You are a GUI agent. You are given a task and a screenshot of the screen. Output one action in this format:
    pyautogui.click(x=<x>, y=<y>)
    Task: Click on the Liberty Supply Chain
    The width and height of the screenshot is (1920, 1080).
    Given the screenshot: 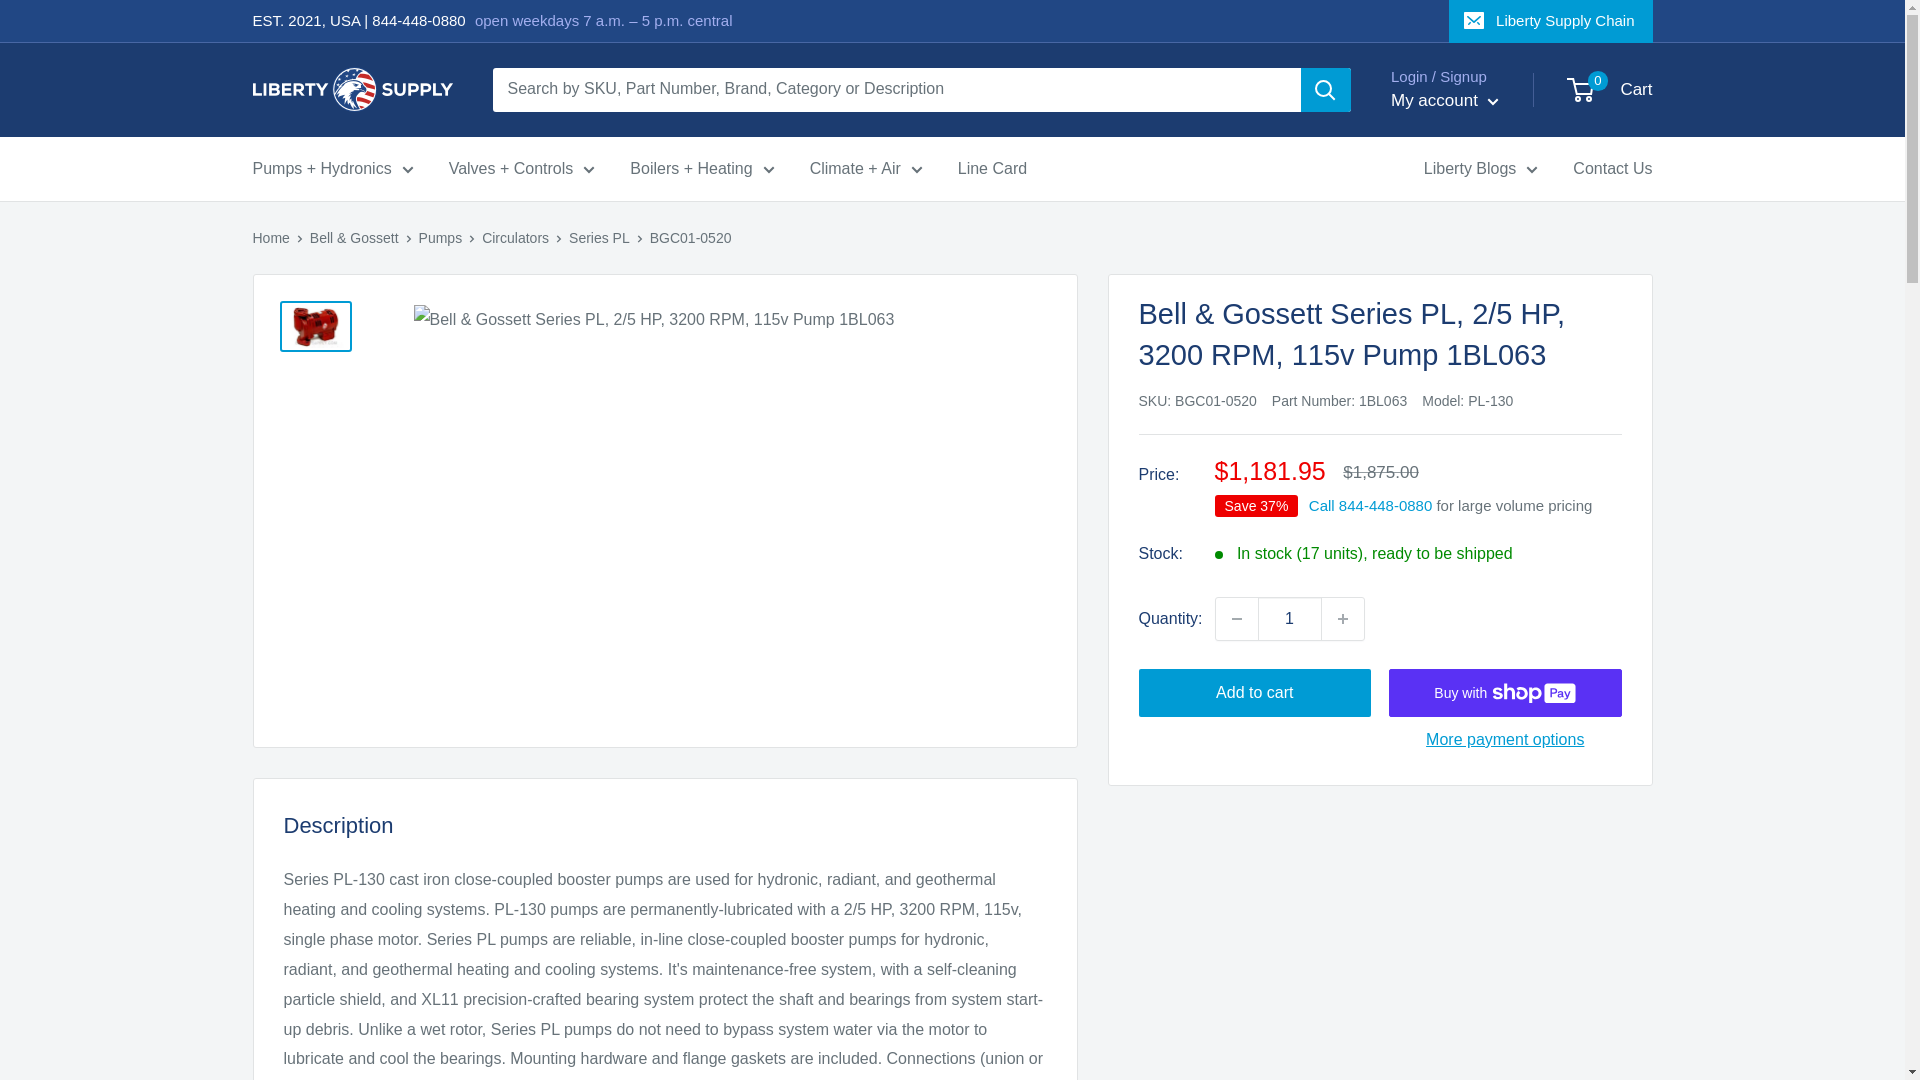 What is the action you would take?
    pyautogui.click(x=1550, y=21)
    